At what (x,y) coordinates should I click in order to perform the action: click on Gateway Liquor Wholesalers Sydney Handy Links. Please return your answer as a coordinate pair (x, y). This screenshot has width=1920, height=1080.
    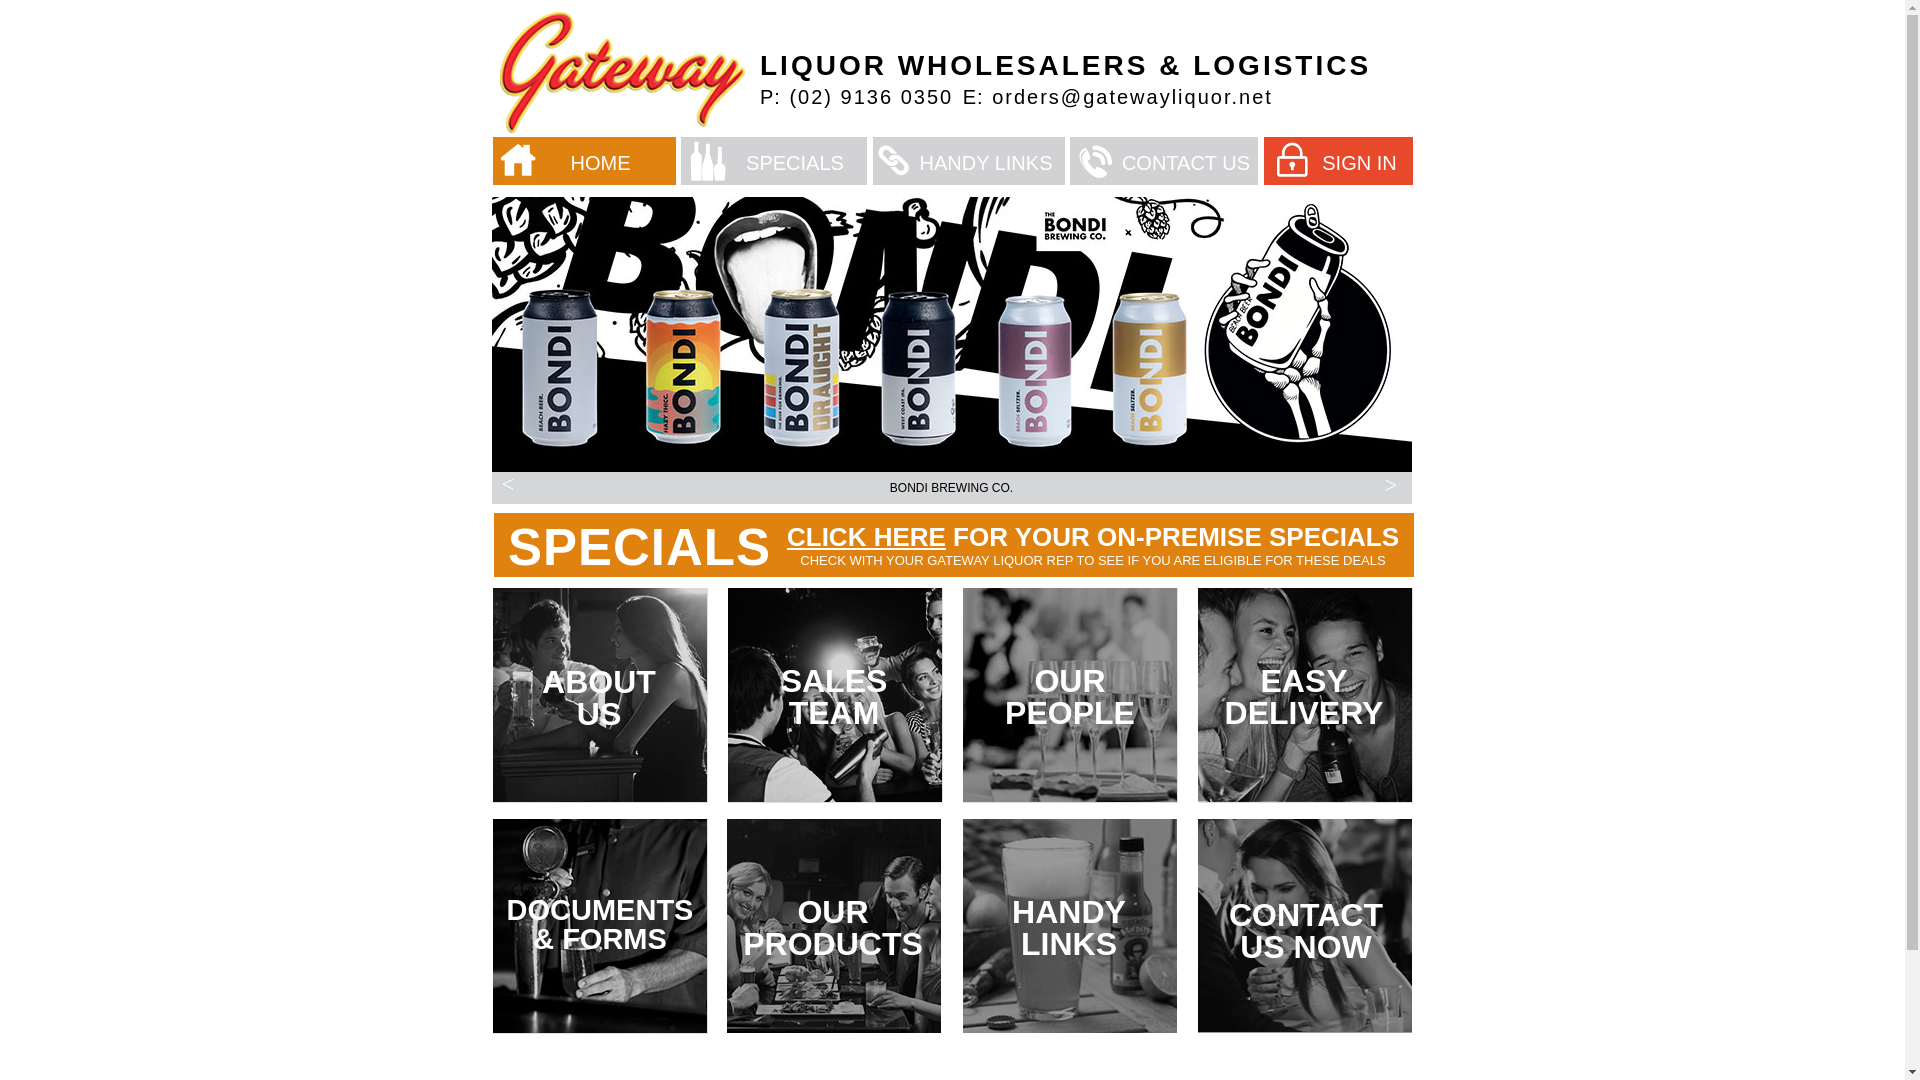
    Looking at the image, I should click on (1069, 926).